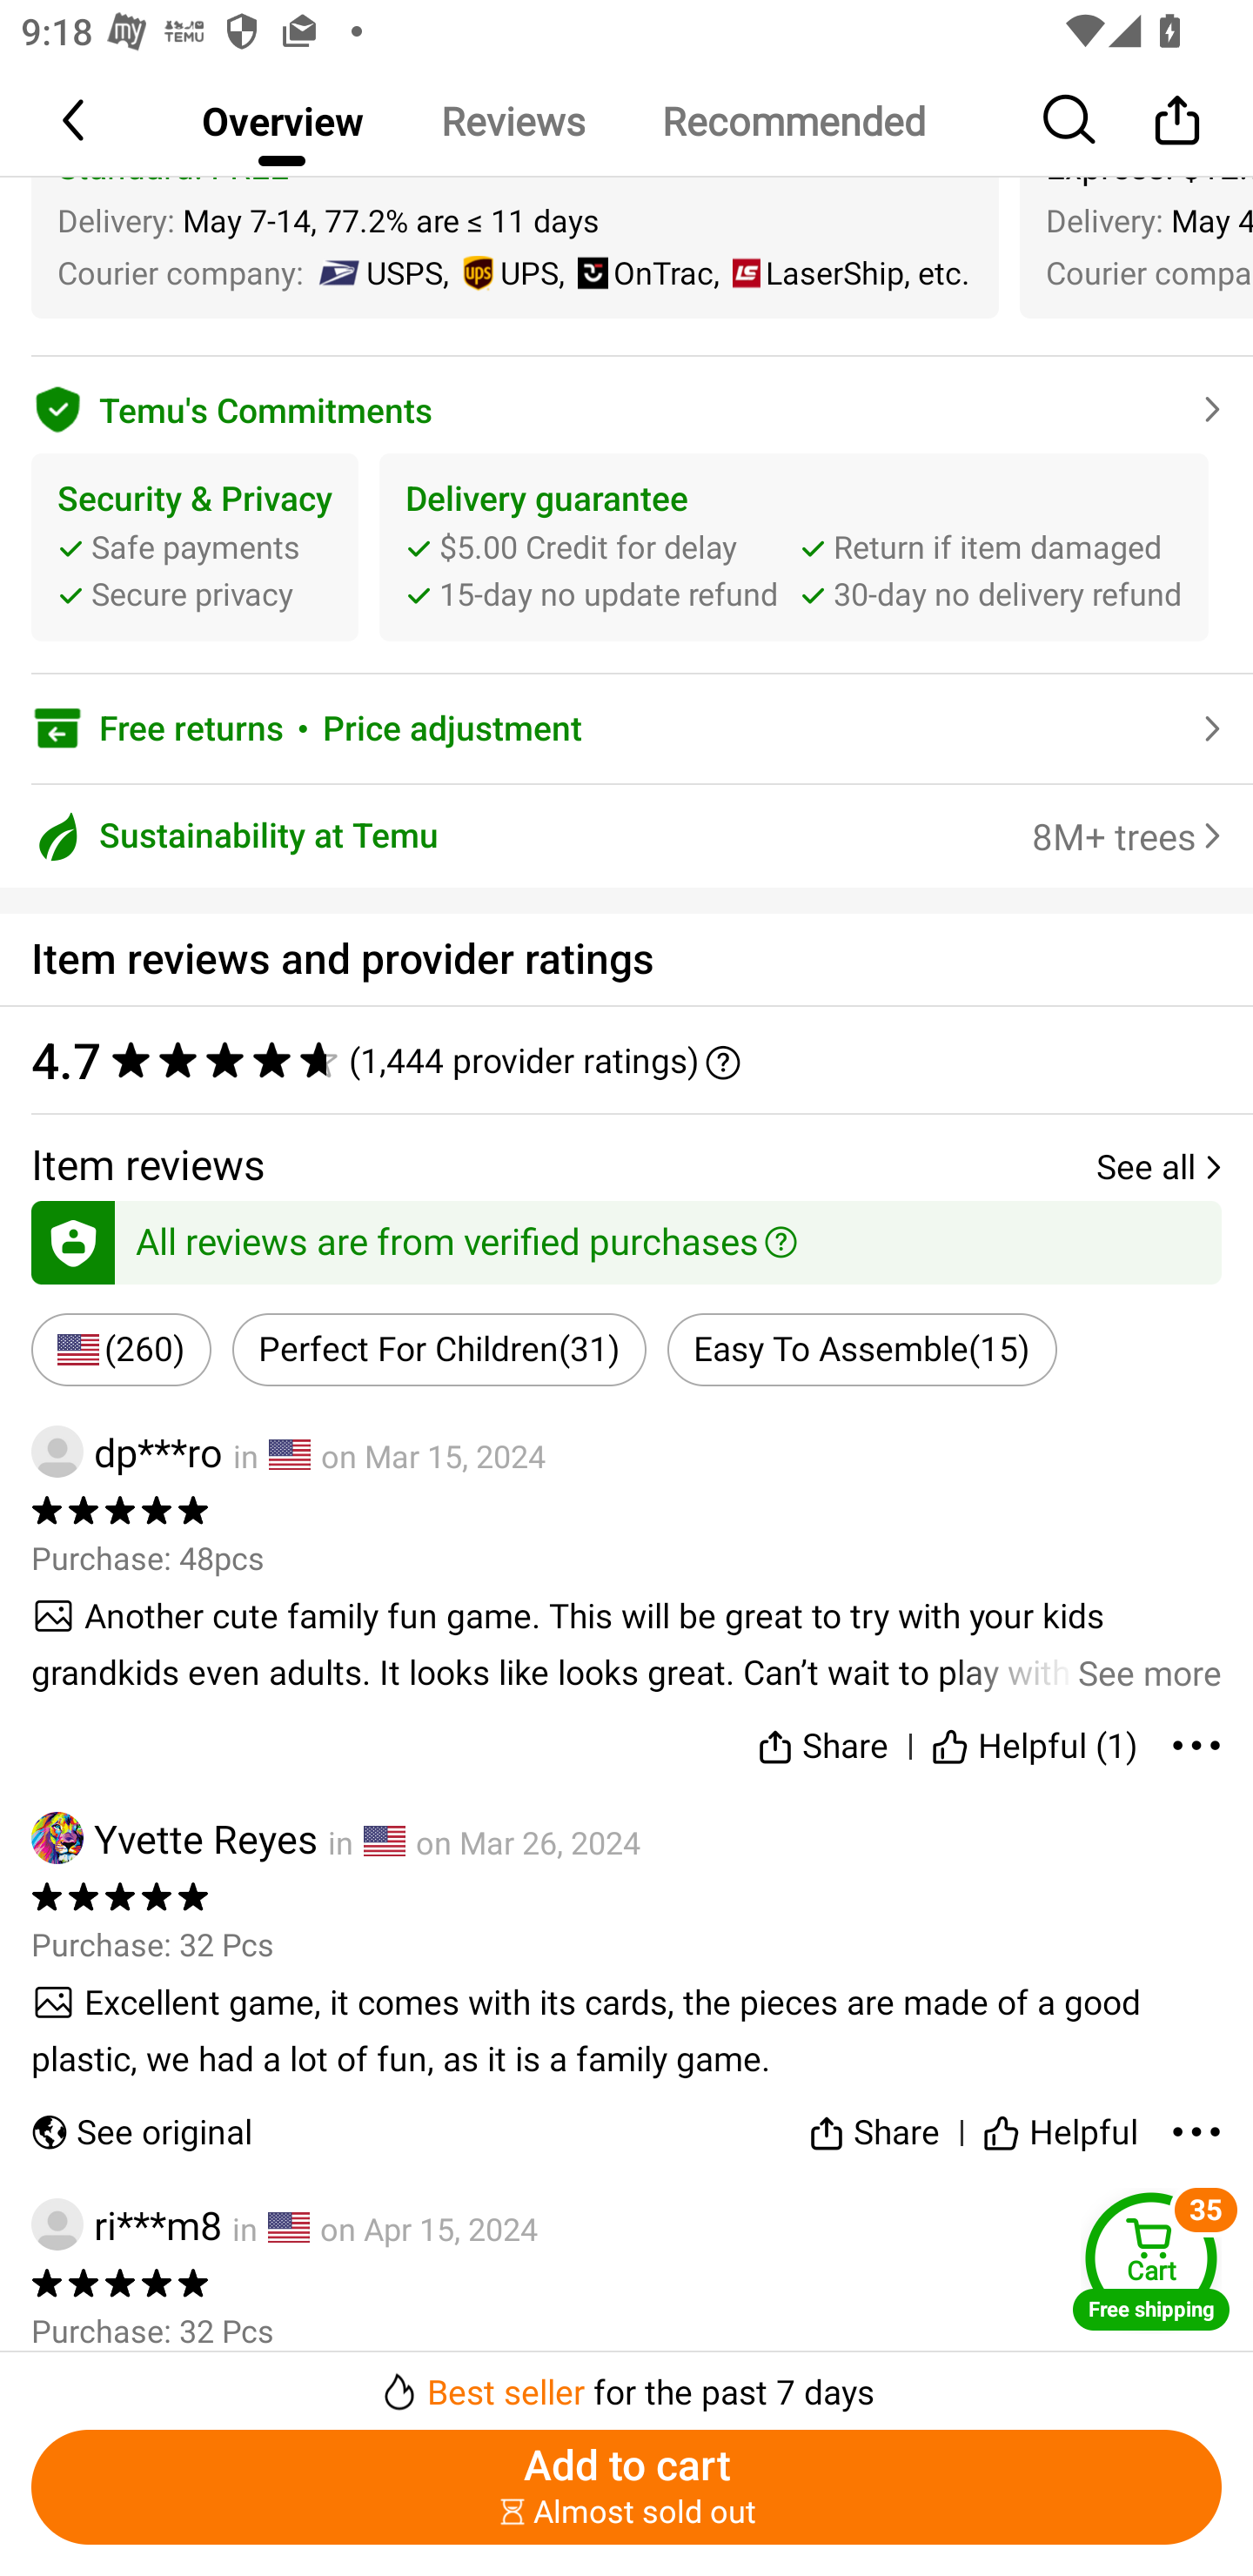  Describe the element at coordinates (626, 1645) in the screenshot. I see `See more` at that location.